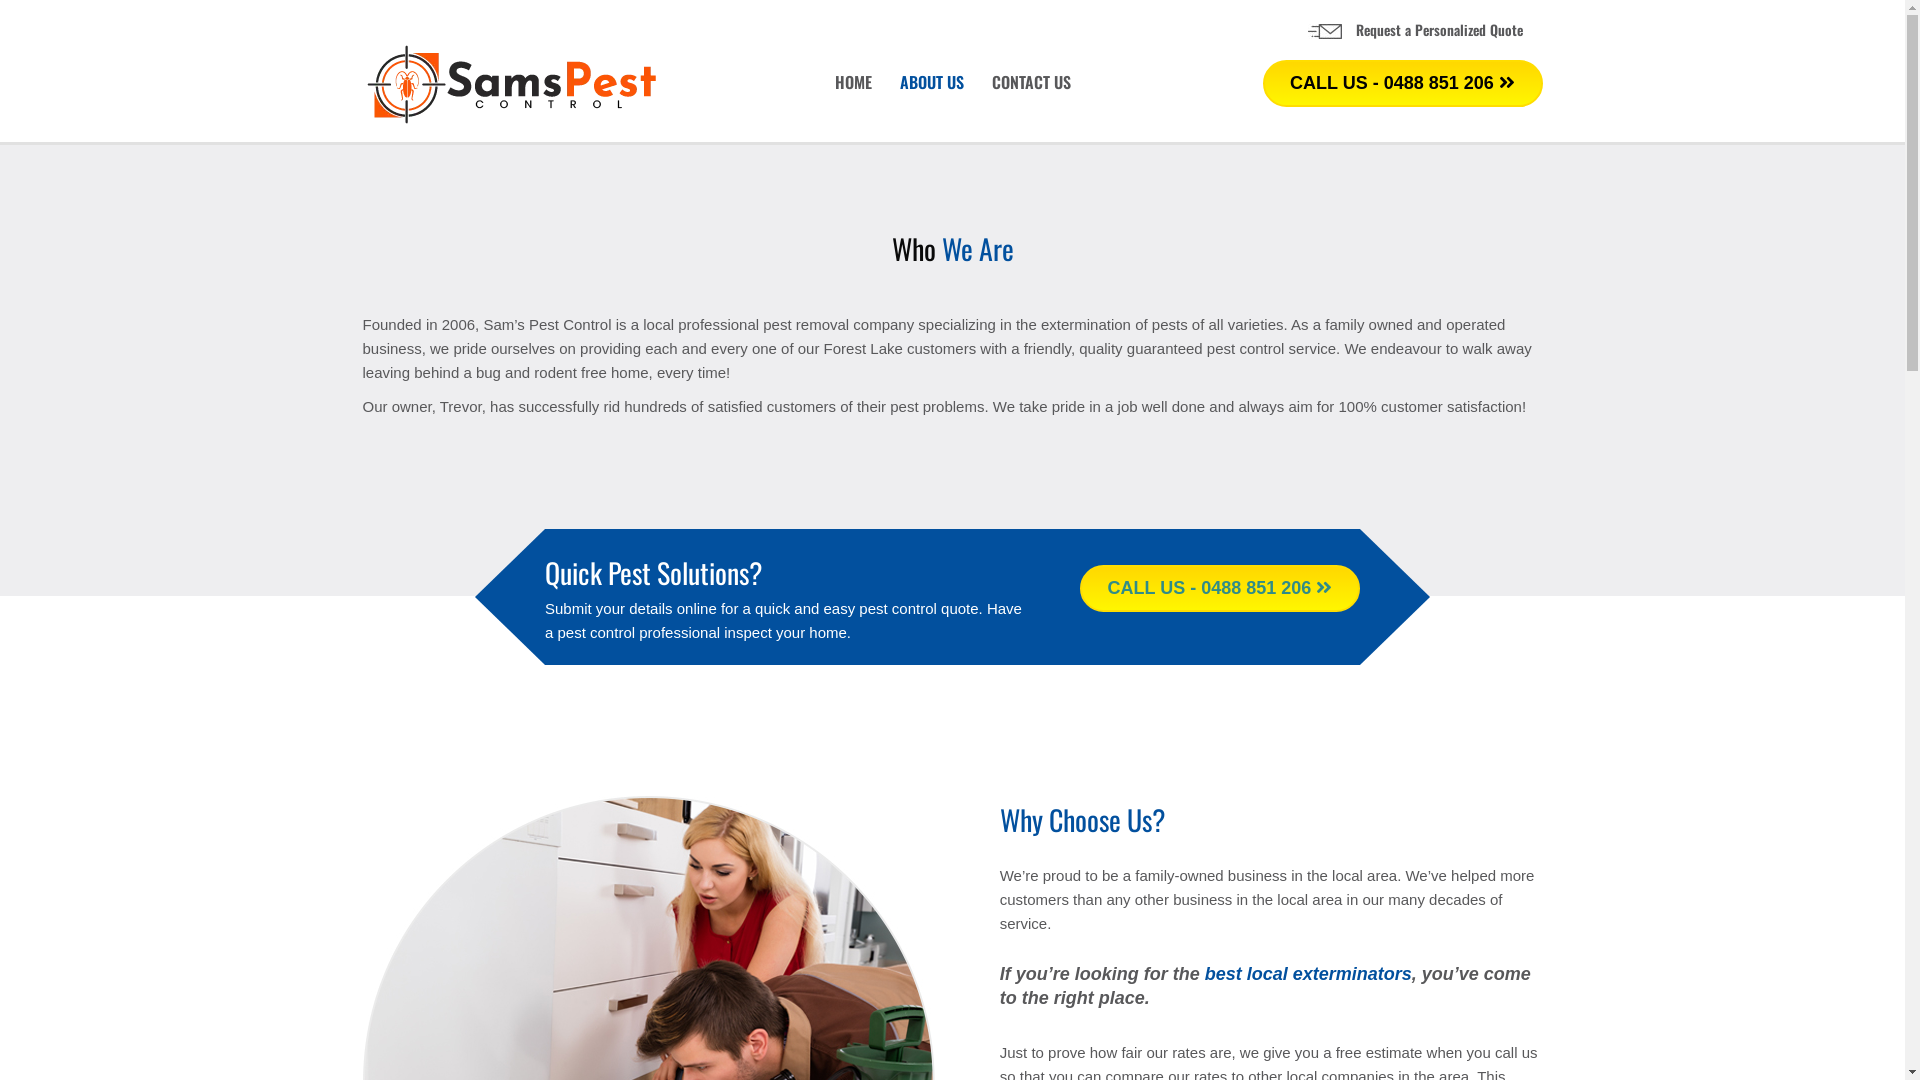 This screenshot has height=1080, width=1920. Describe the element at coordinates (1440, 30) in the screenshot. I see `Request a Personalized Quote` at that location.